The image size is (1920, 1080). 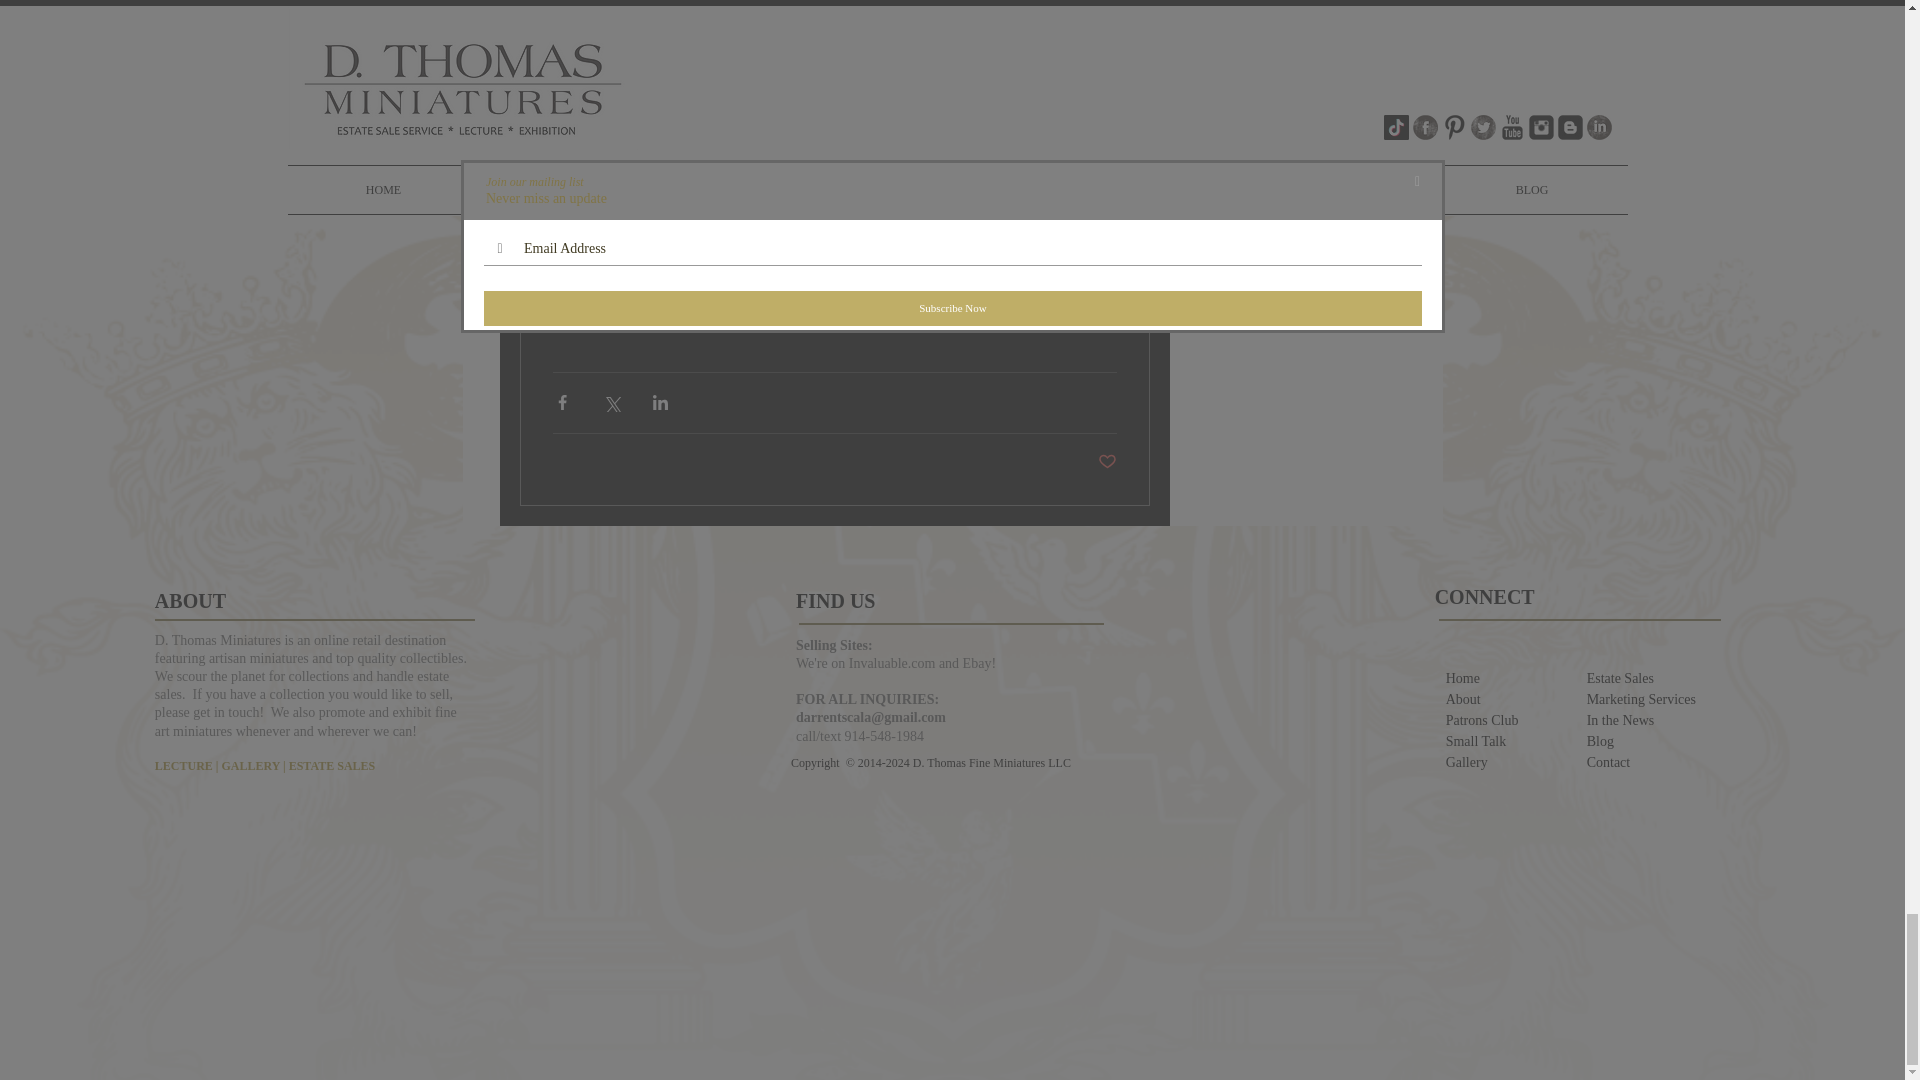 I want to click on Post not marked as liked, so click(x=1108, y=462).